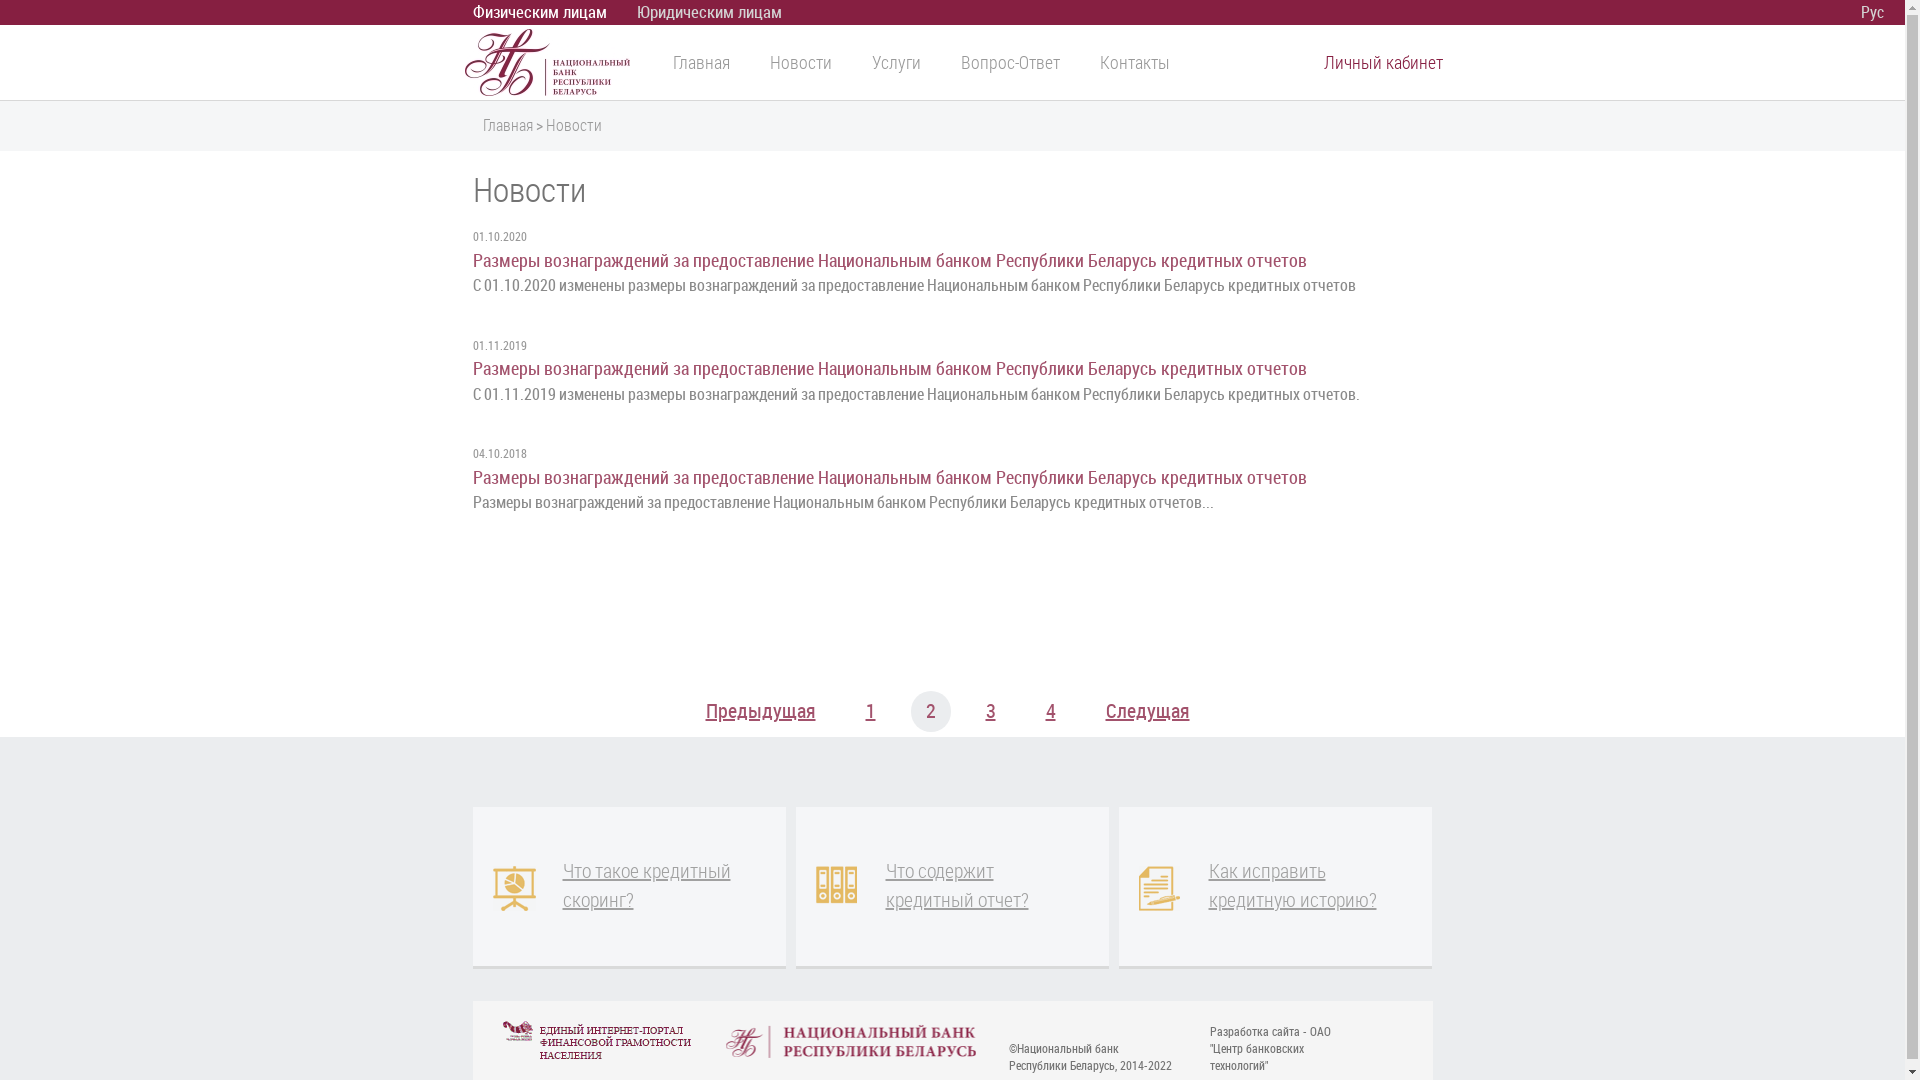  Describe the element at coordinates (1050, 712) in the screenshot. I see `4` at that location.